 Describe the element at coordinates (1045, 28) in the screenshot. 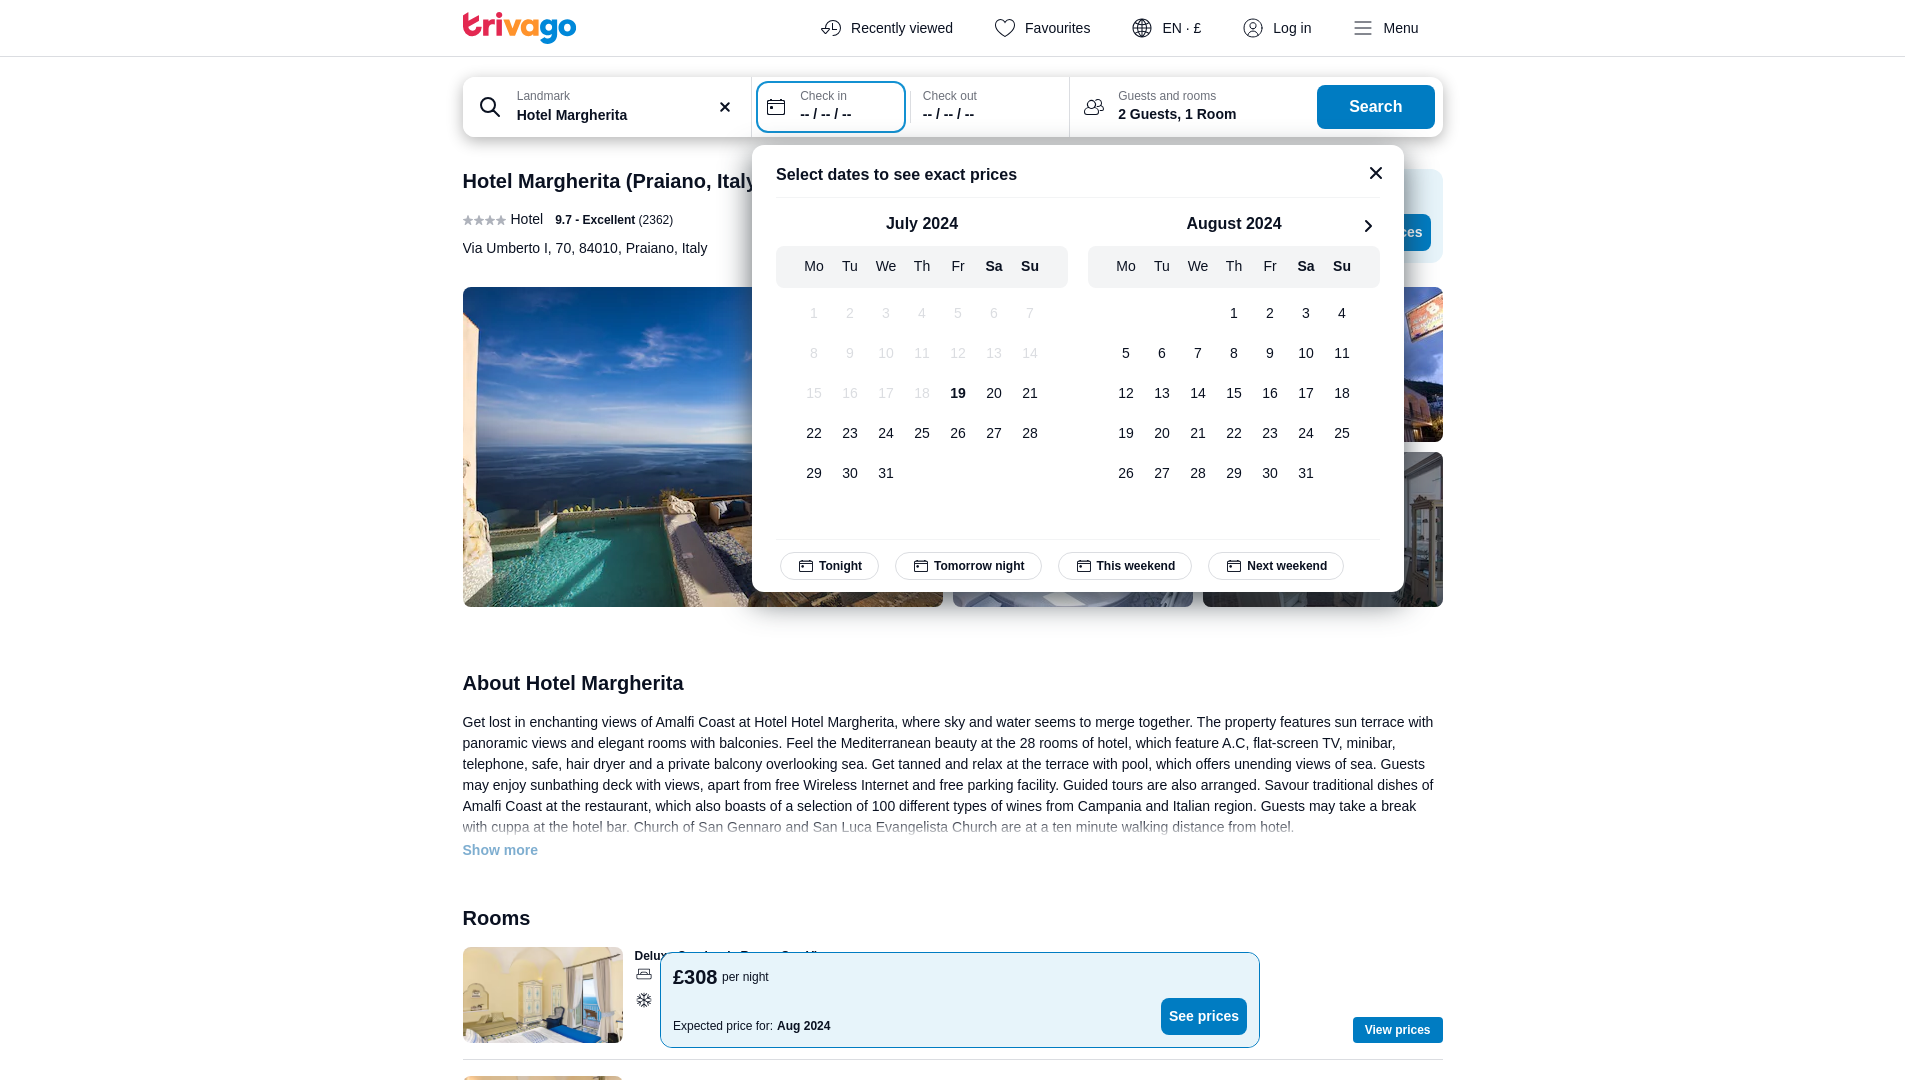

I see `Favourites` at that location.